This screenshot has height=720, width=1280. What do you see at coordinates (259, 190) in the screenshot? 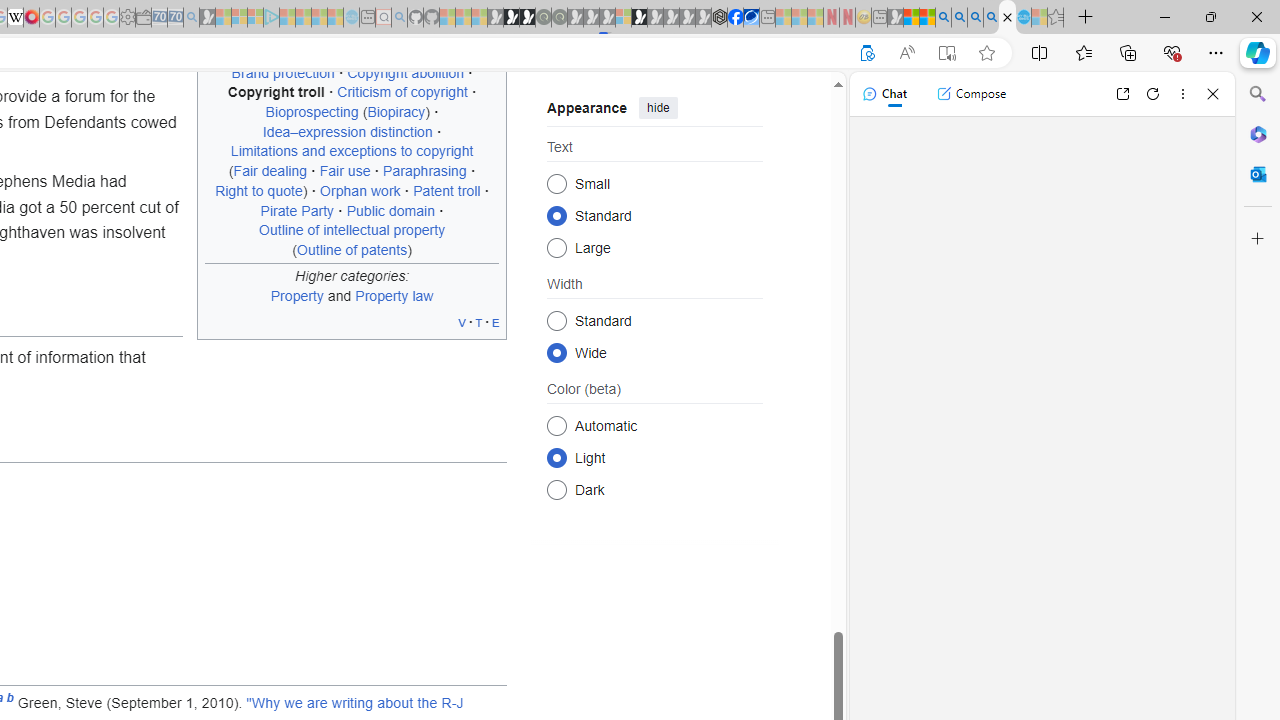
I see `Right to quote` at bounding box center [259, 190].